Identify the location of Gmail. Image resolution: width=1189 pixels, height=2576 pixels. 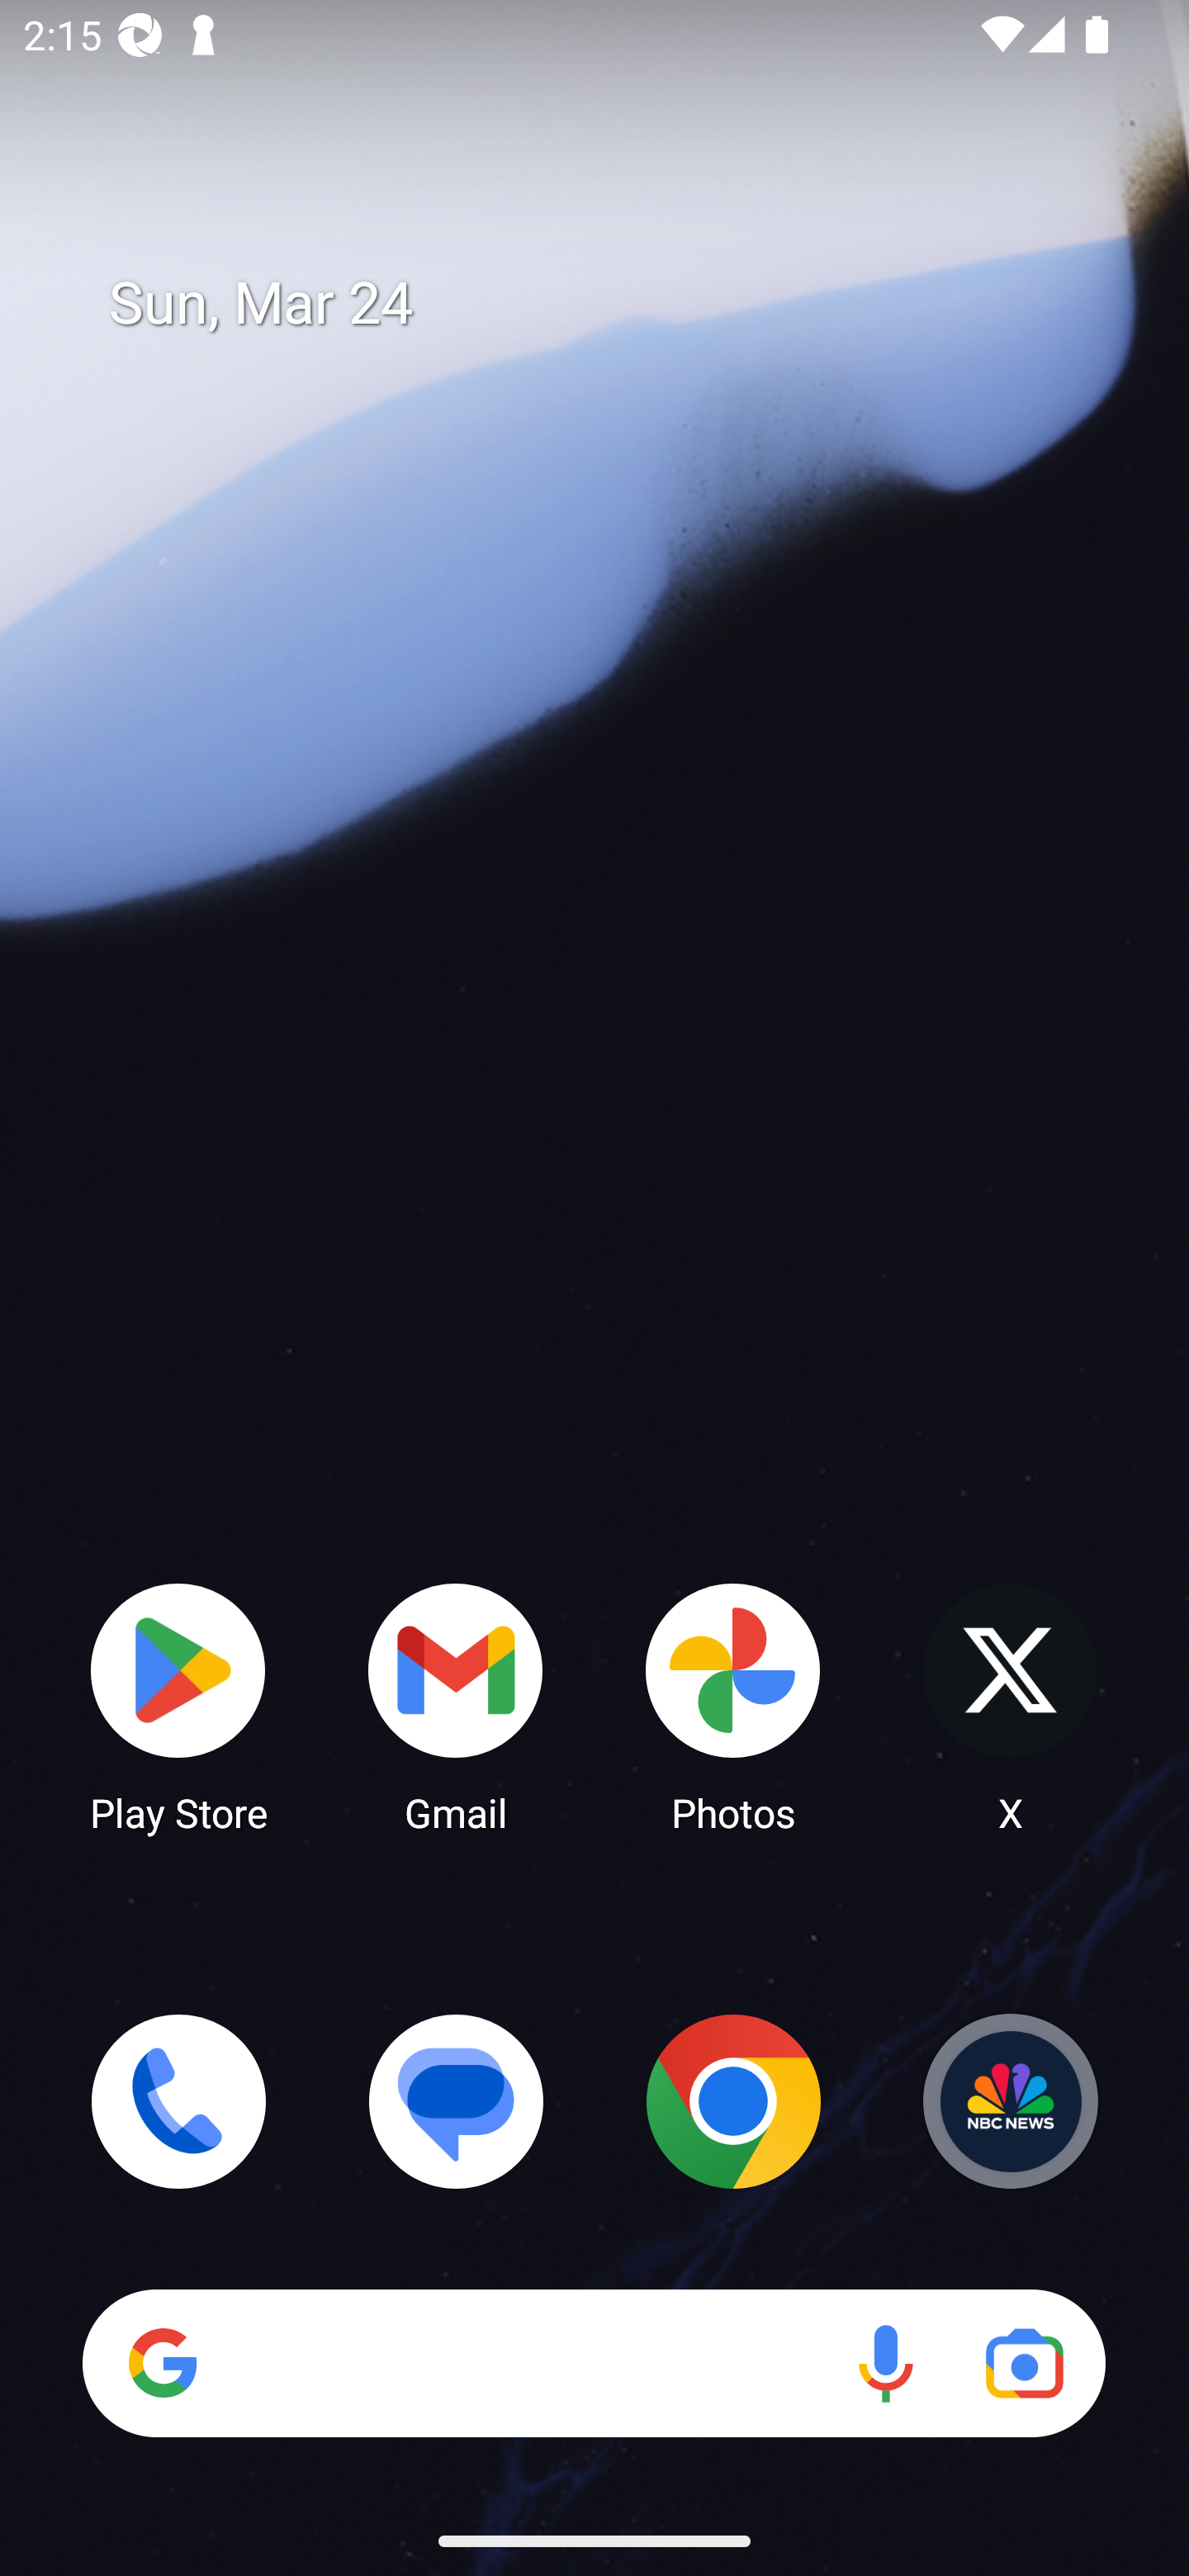
(456, 1706).